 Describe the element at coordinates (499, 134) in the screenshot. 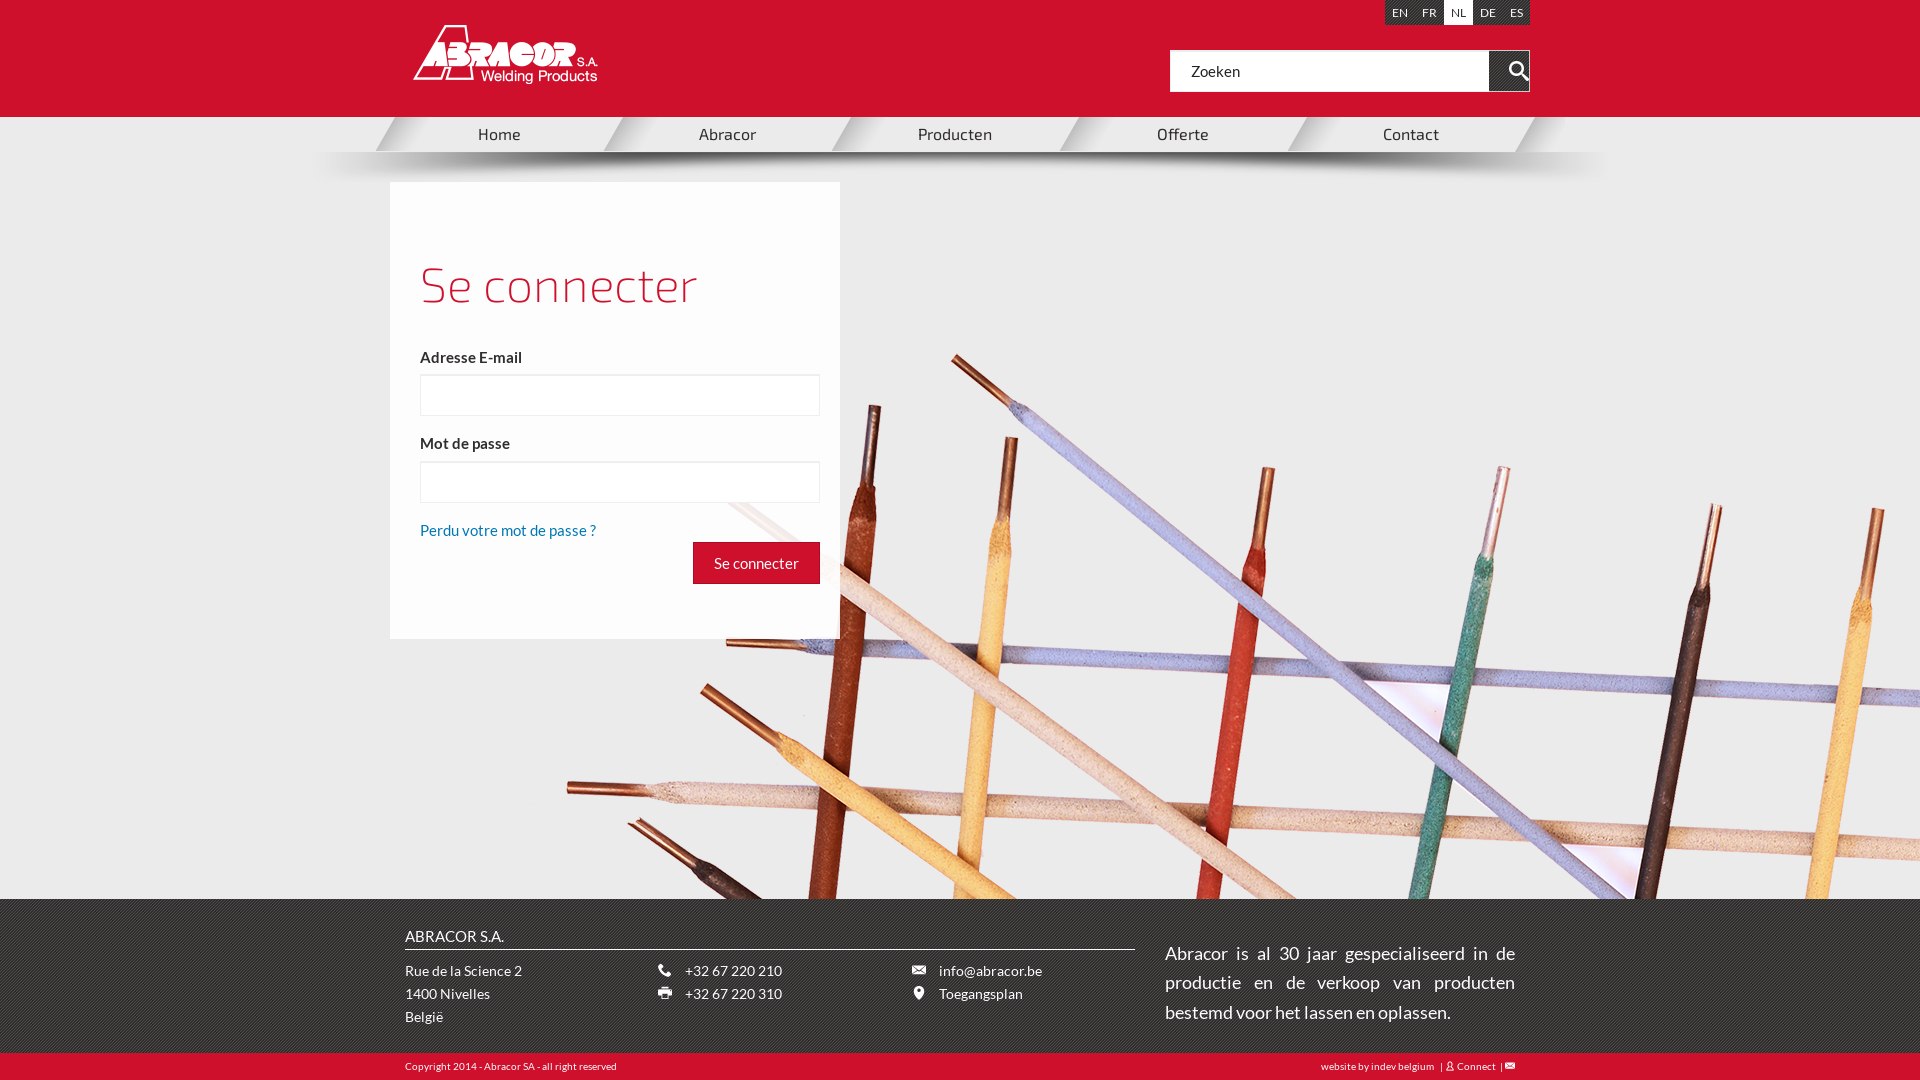

I see `Home` at that location.